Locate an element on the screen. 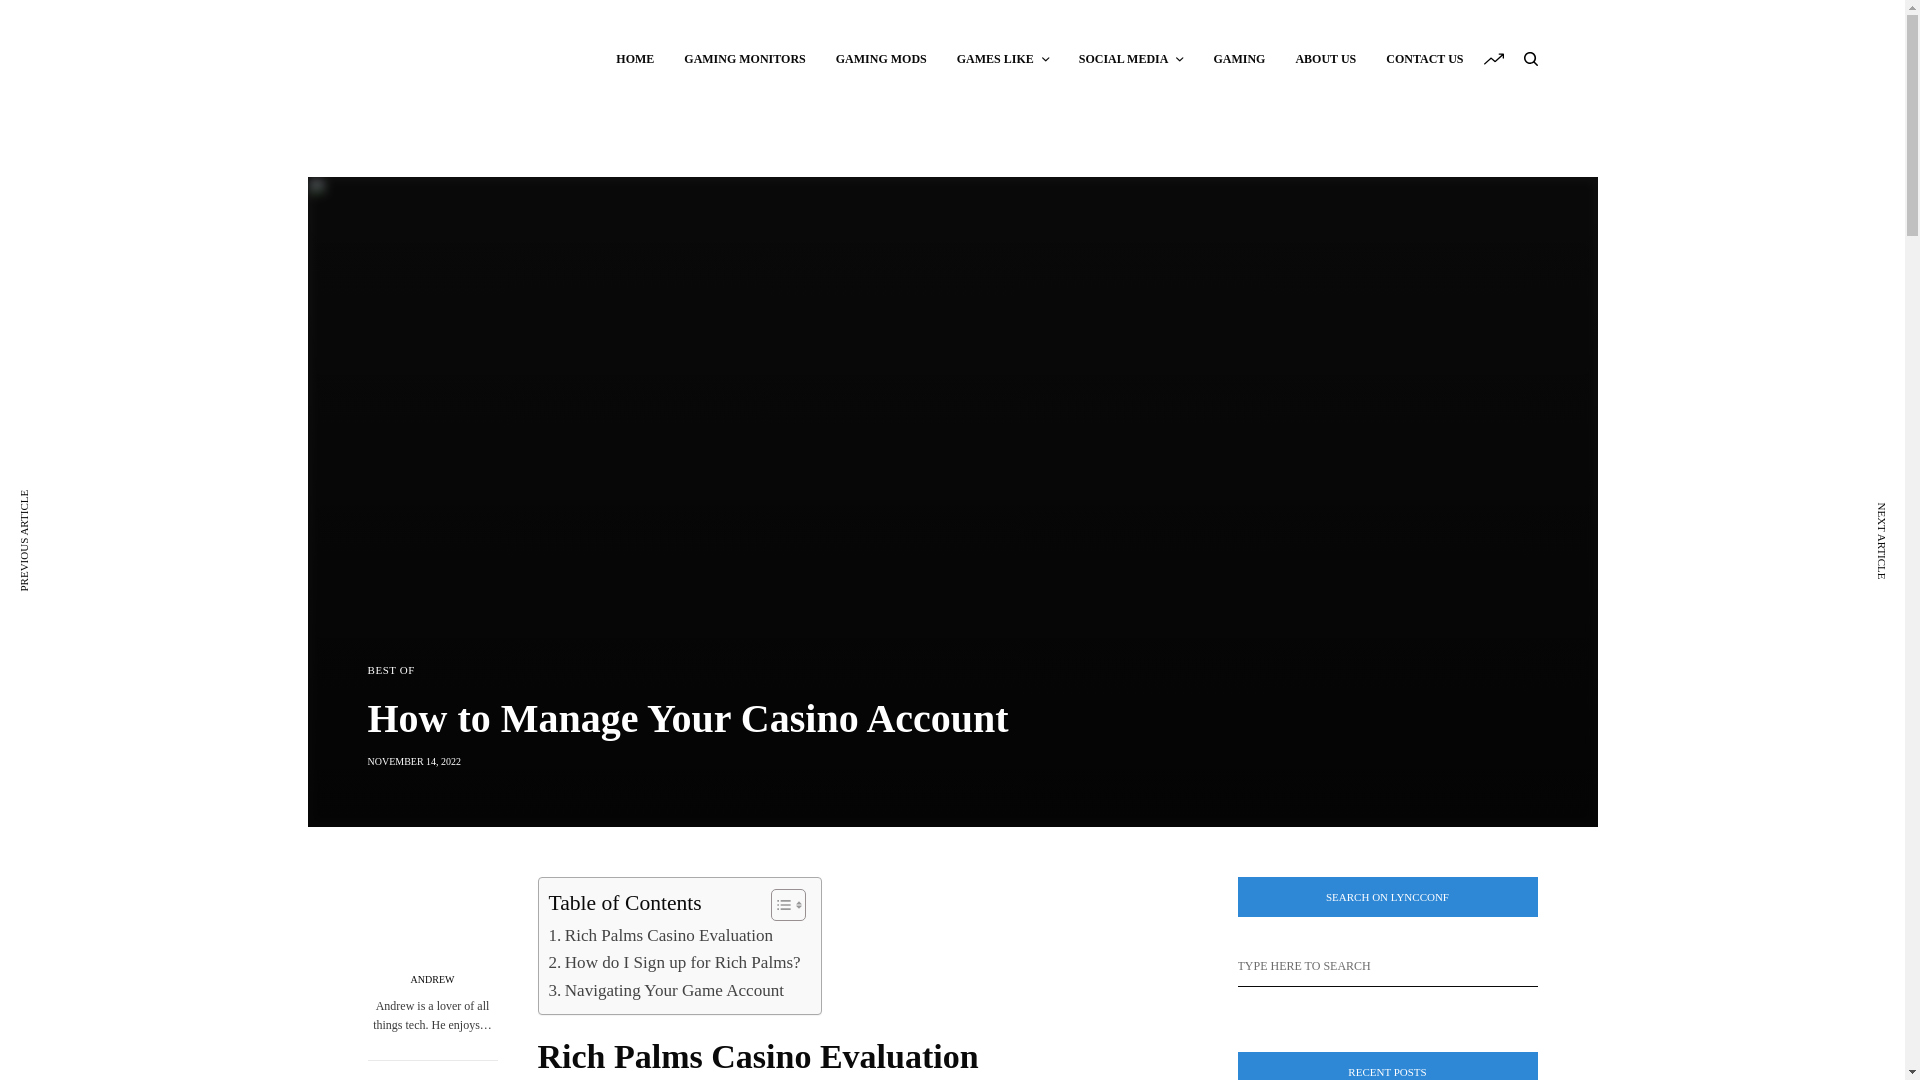 This screenshot has width=1920, height=1080. Navigating Your Game Account is located at coordinates (665, 990).